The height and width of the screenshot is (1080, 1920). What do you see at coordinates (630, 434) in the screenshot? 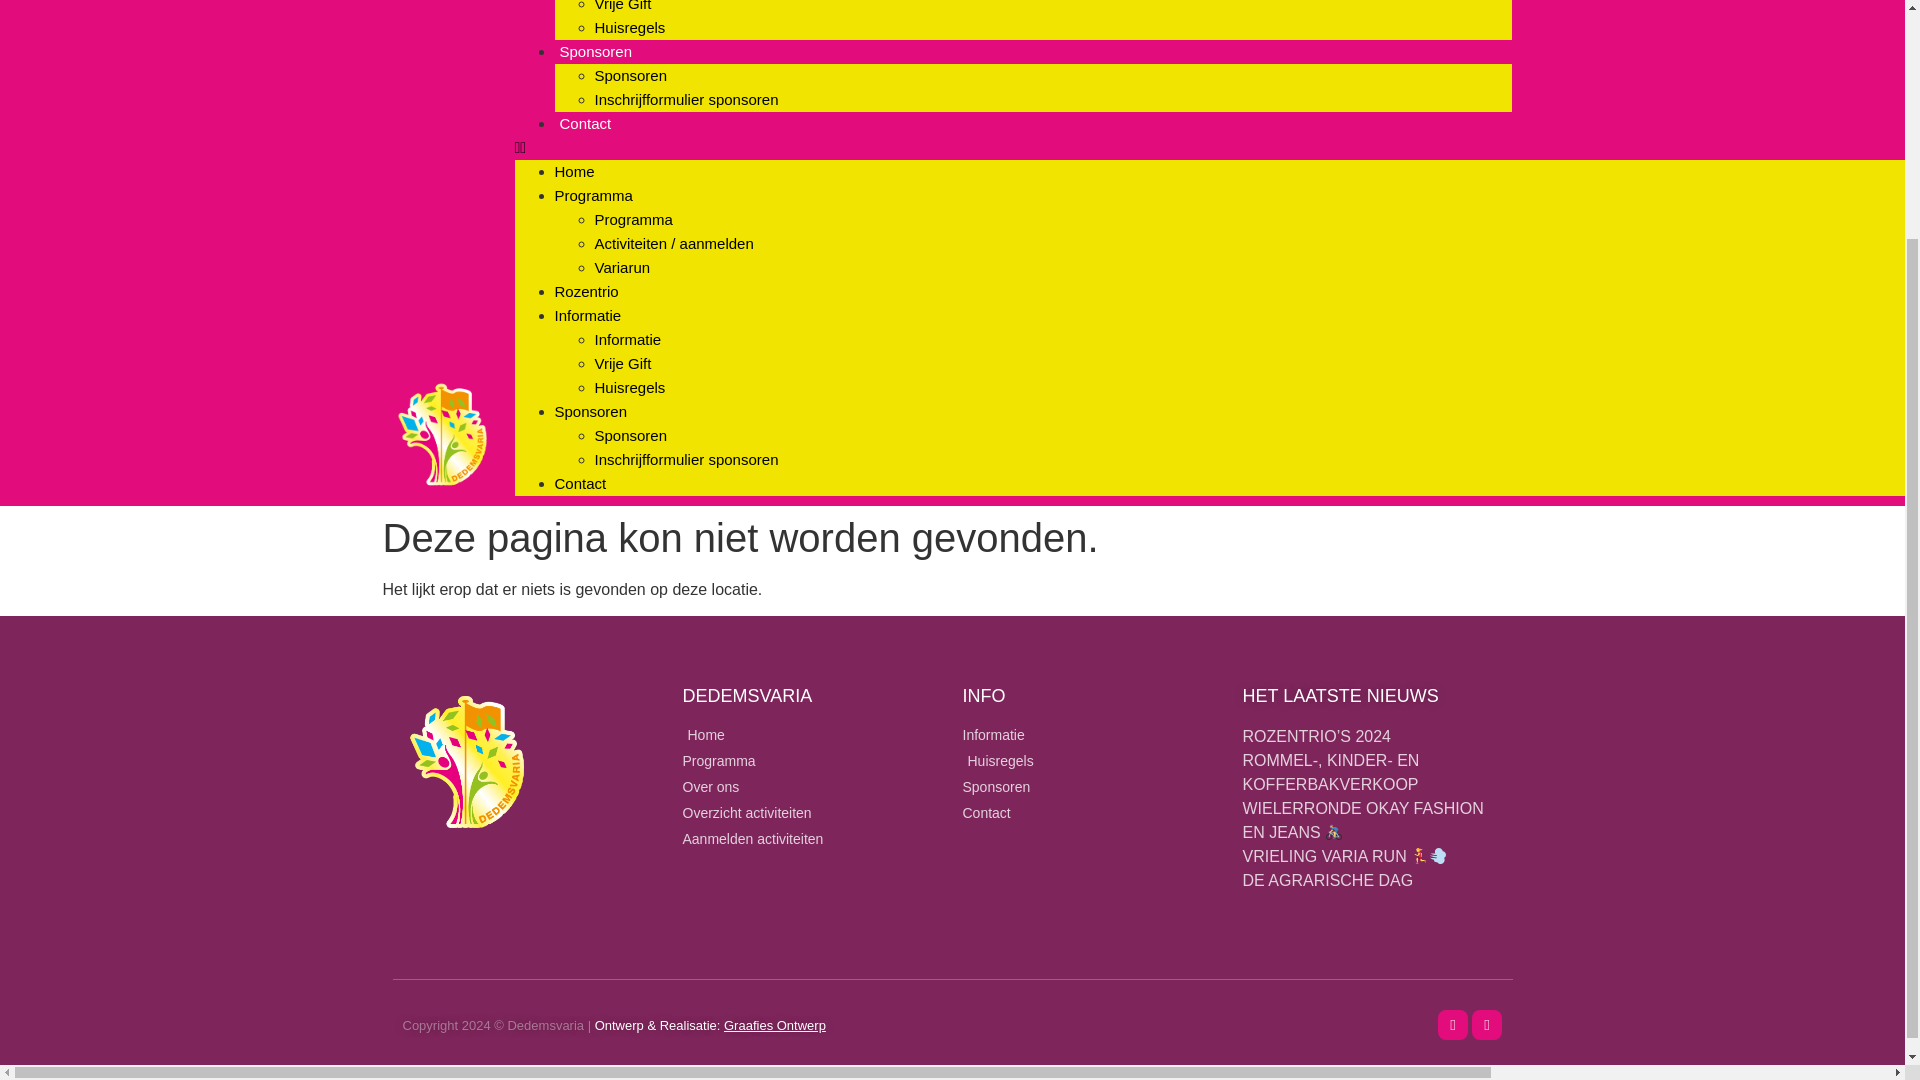
I see `Sponsoren` at bounding box center [630, 434].